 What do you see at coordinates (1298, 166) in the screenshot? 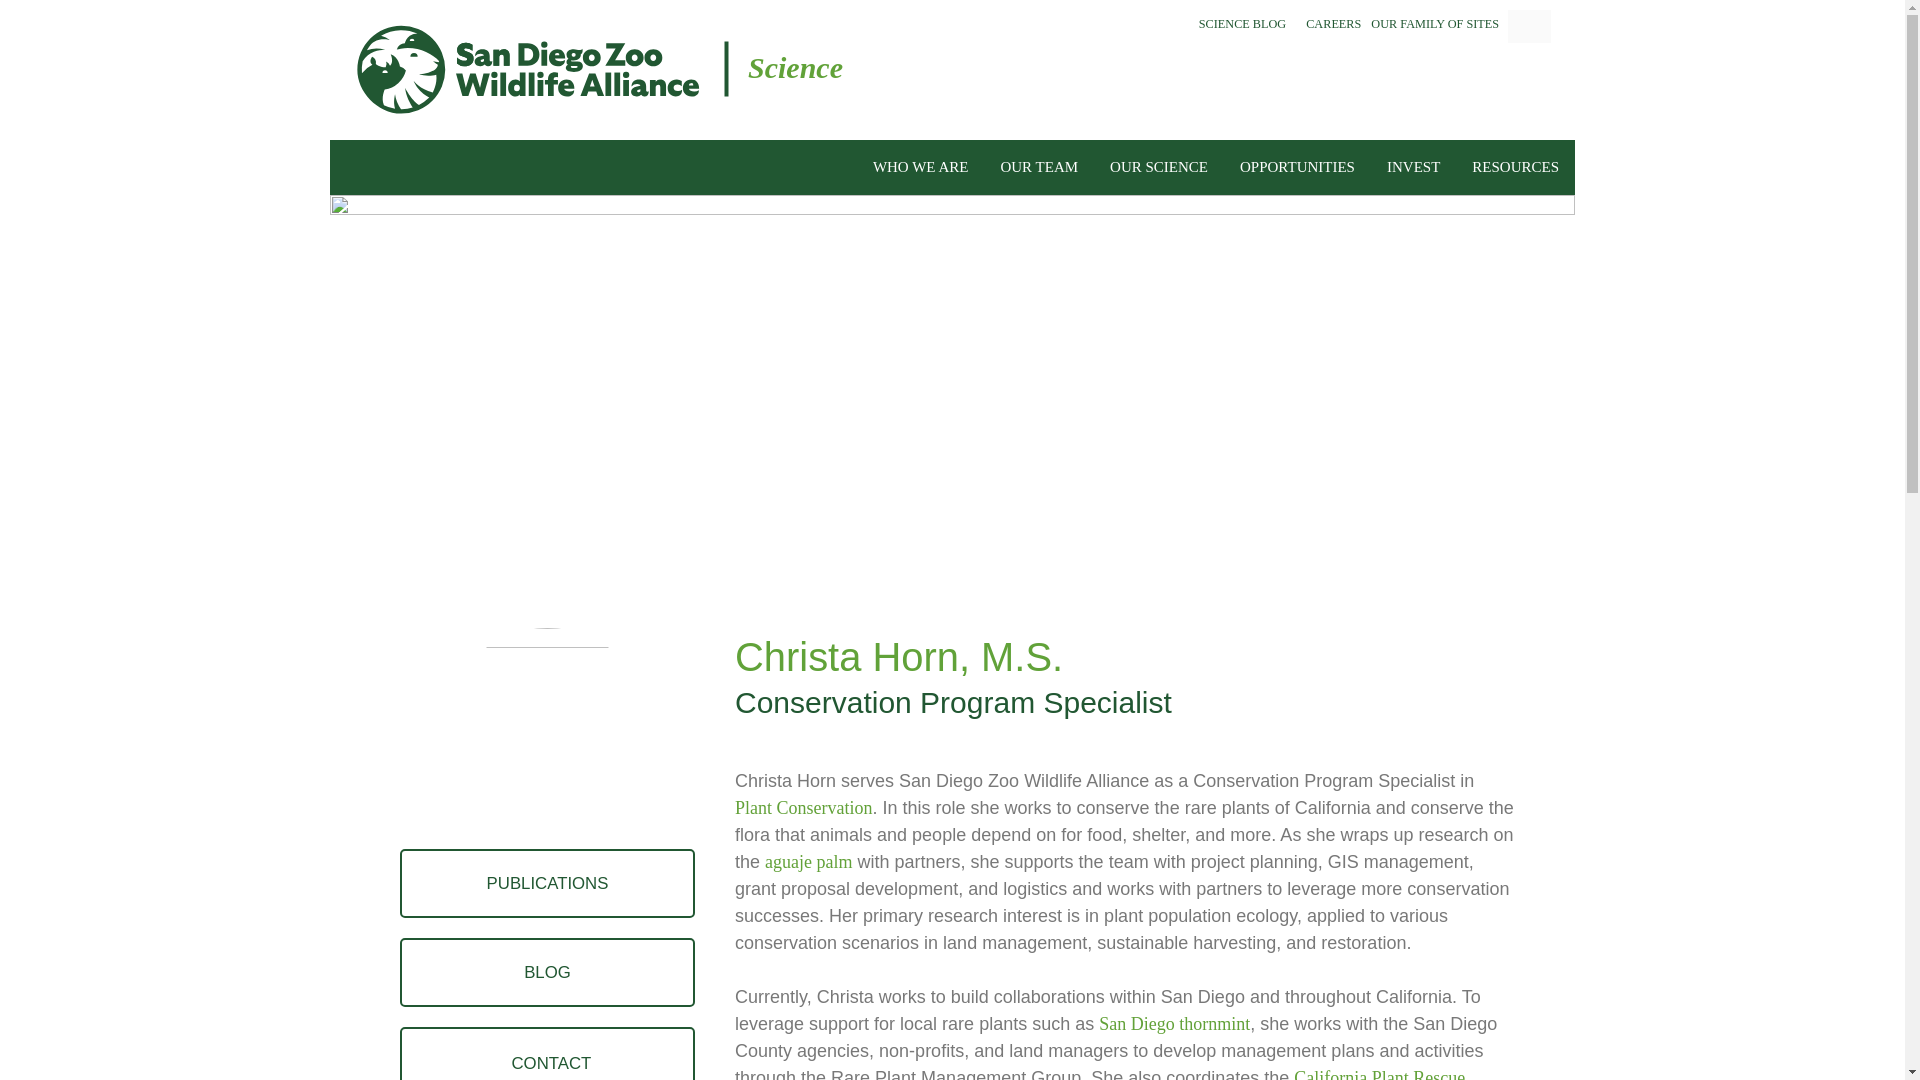
I see `OPPORTUNITIES` at bounding box center [1298, 166].